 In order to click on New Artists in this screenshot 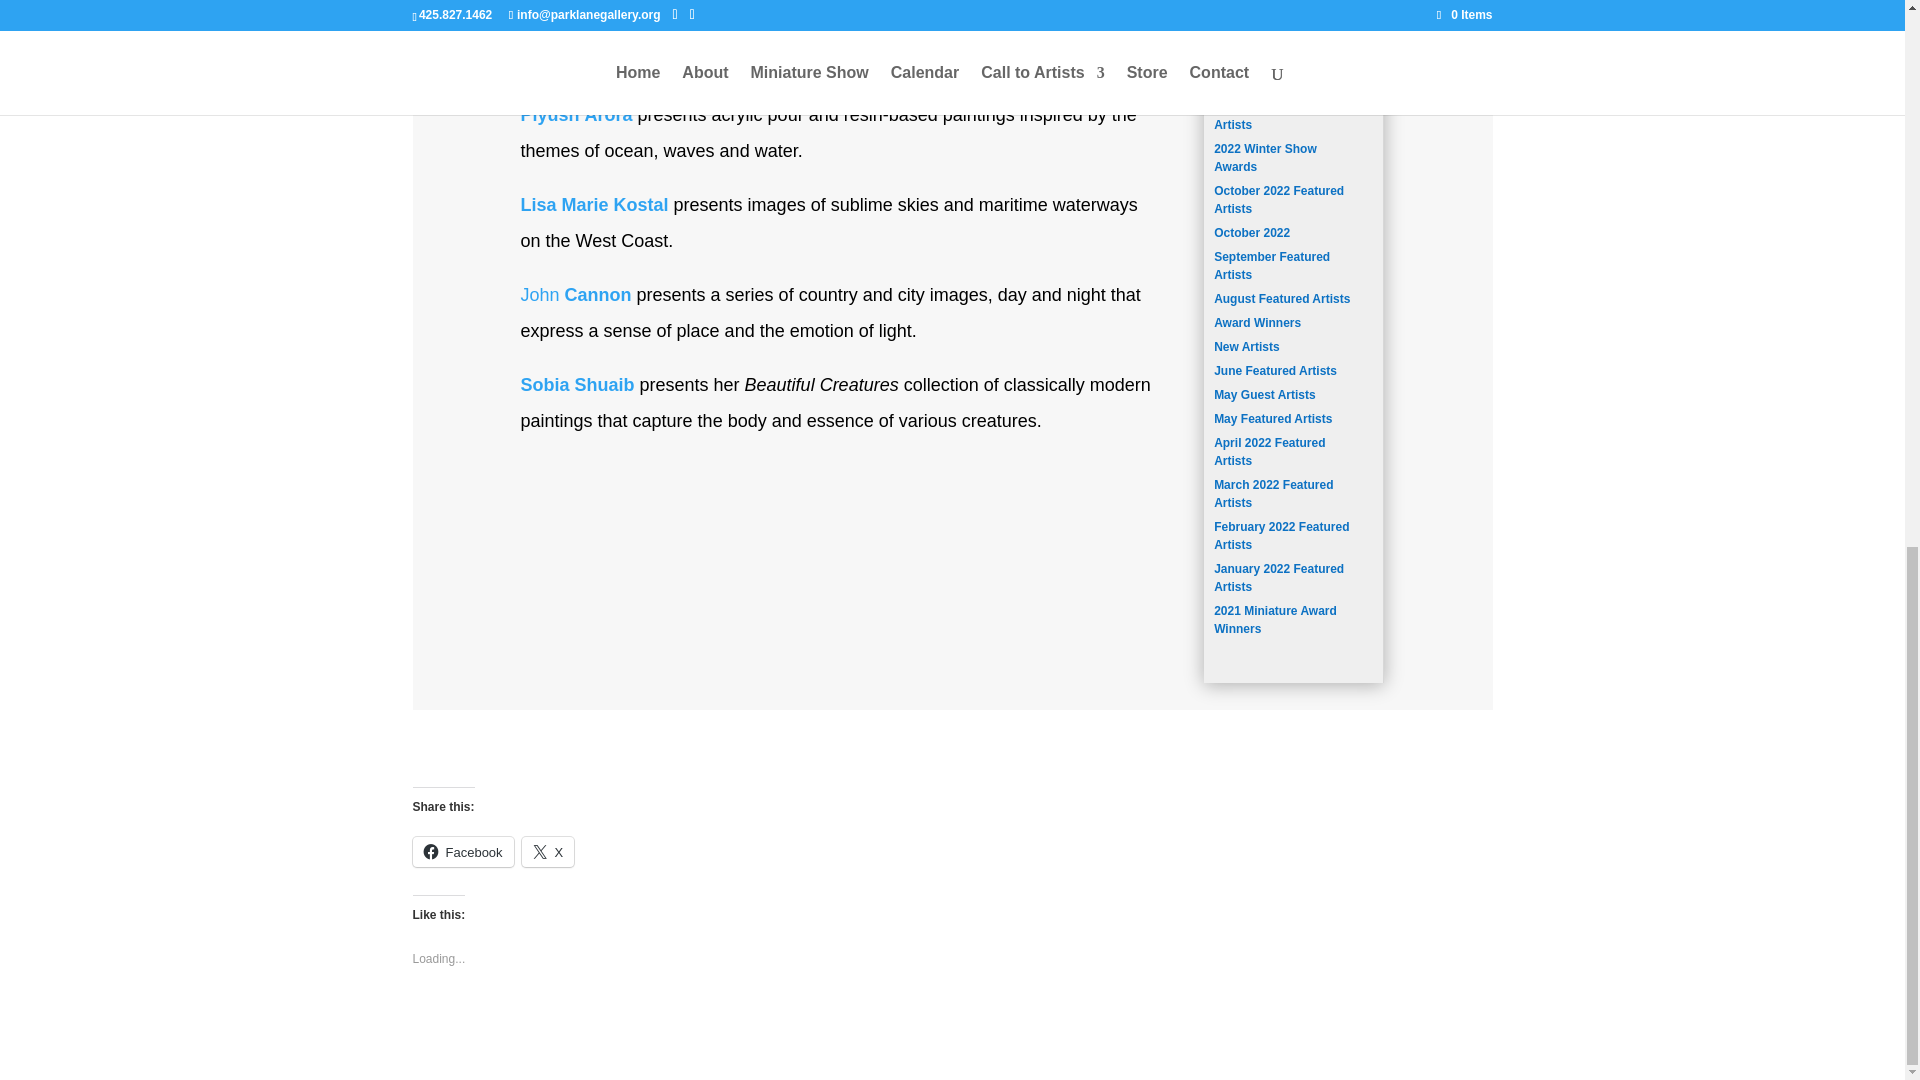, I will do `click(1246, 347)`.